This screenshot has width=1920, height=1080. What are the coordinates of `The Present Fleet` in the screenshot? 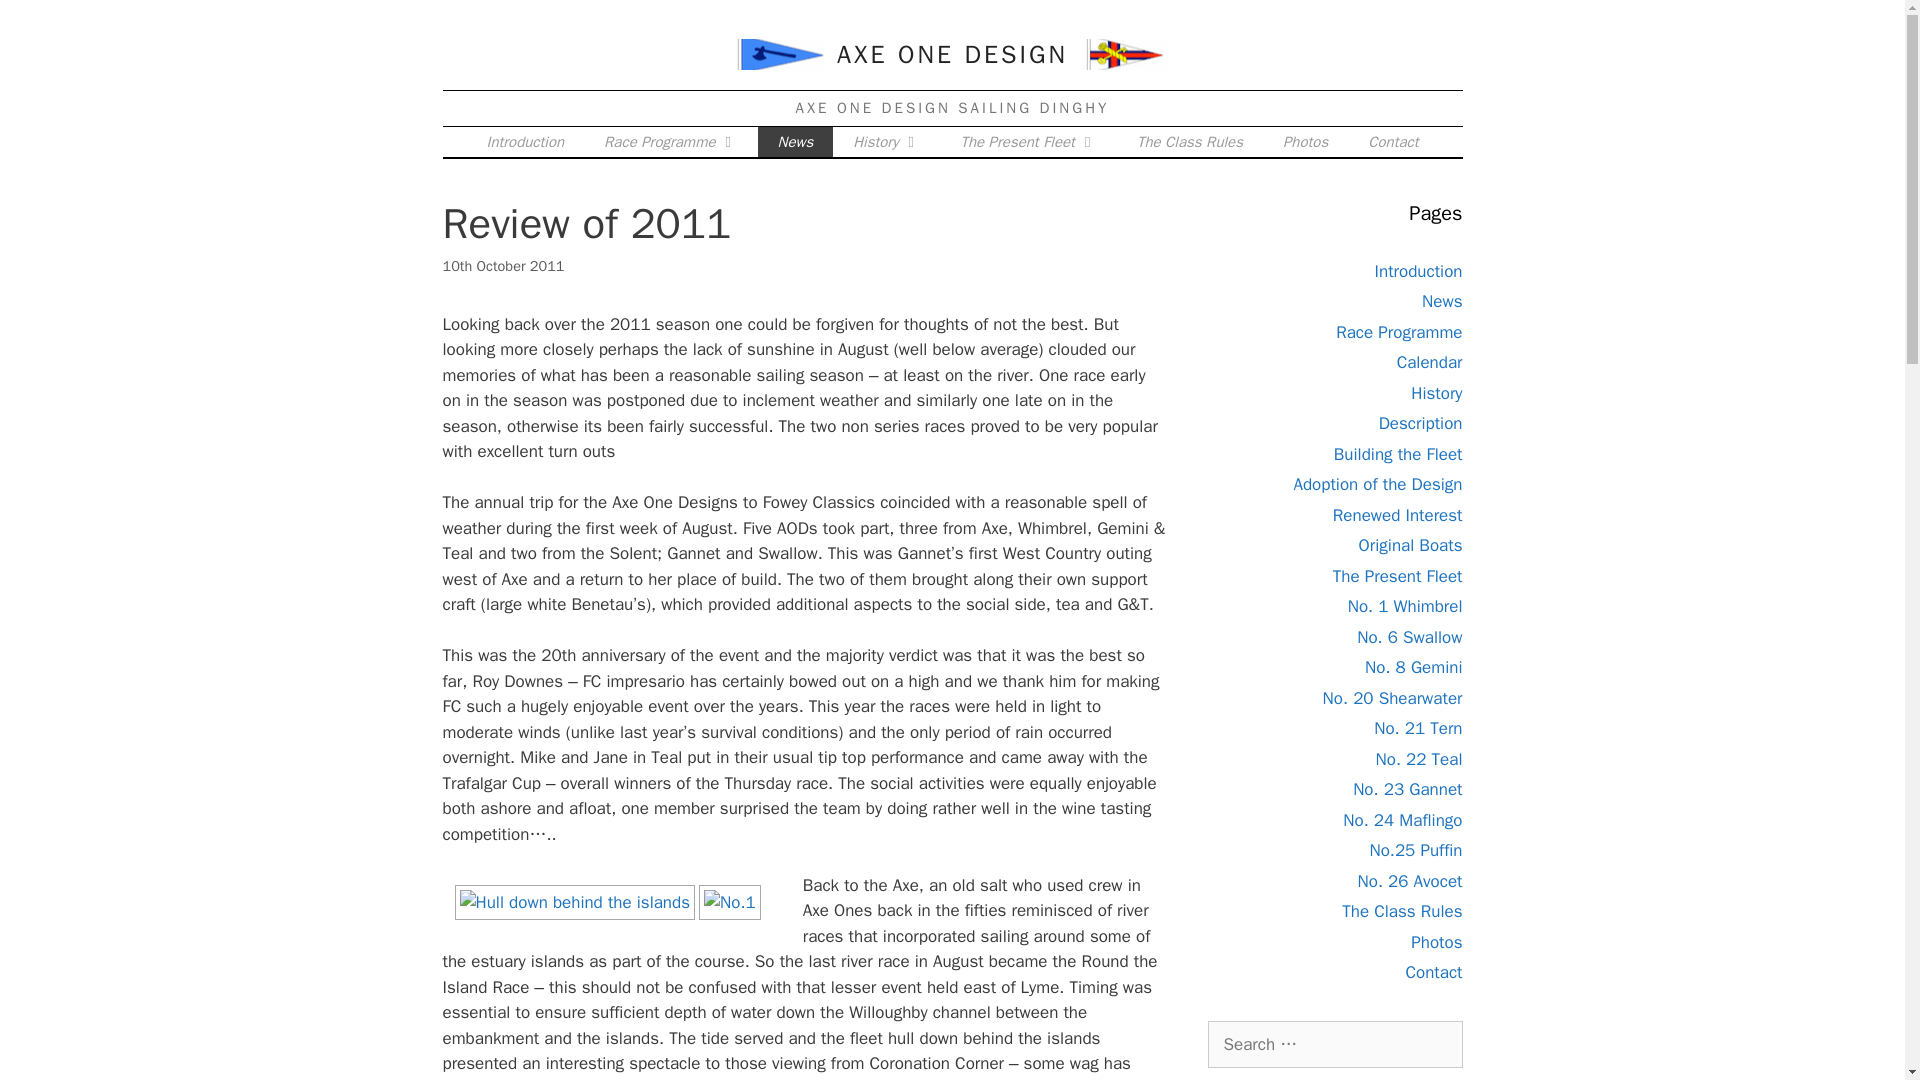 It's located at (1028, 140).